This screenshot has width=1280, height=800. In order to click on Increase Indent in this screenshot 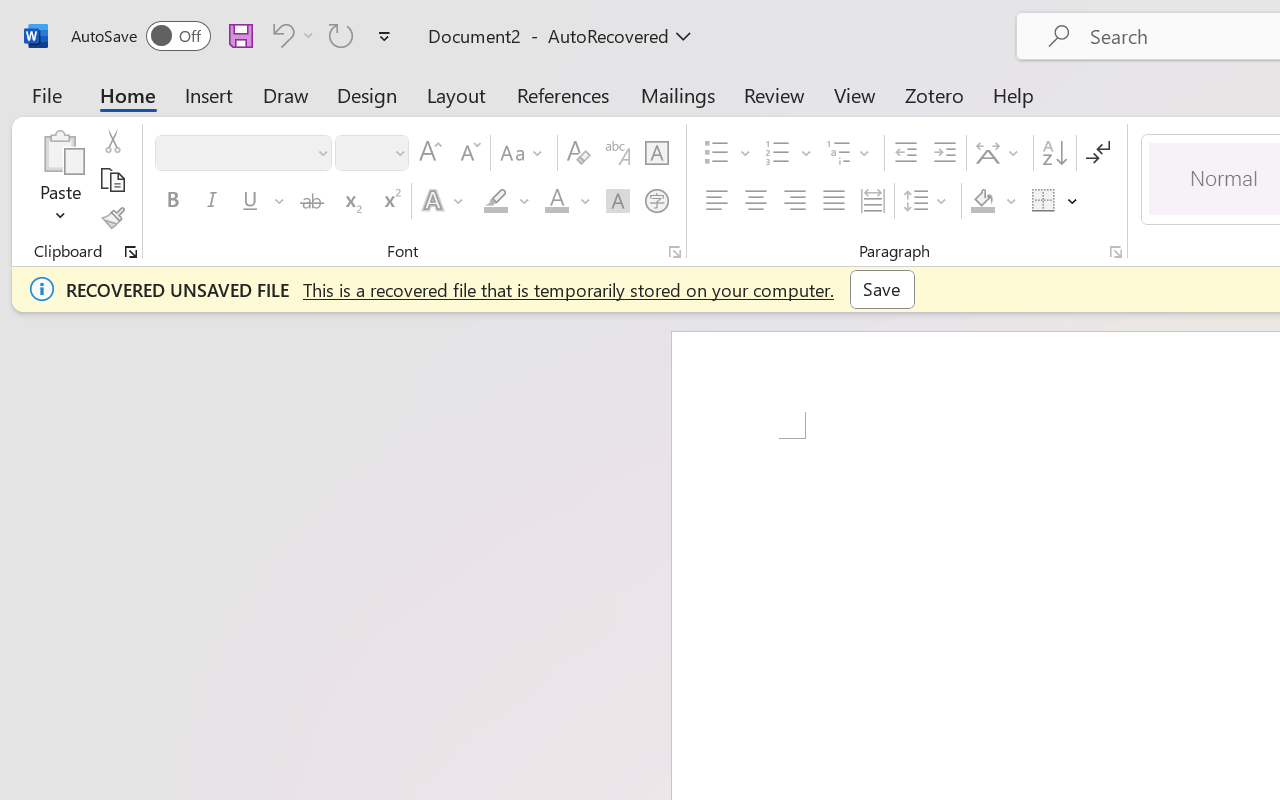, I will do `click(944, 153)`.